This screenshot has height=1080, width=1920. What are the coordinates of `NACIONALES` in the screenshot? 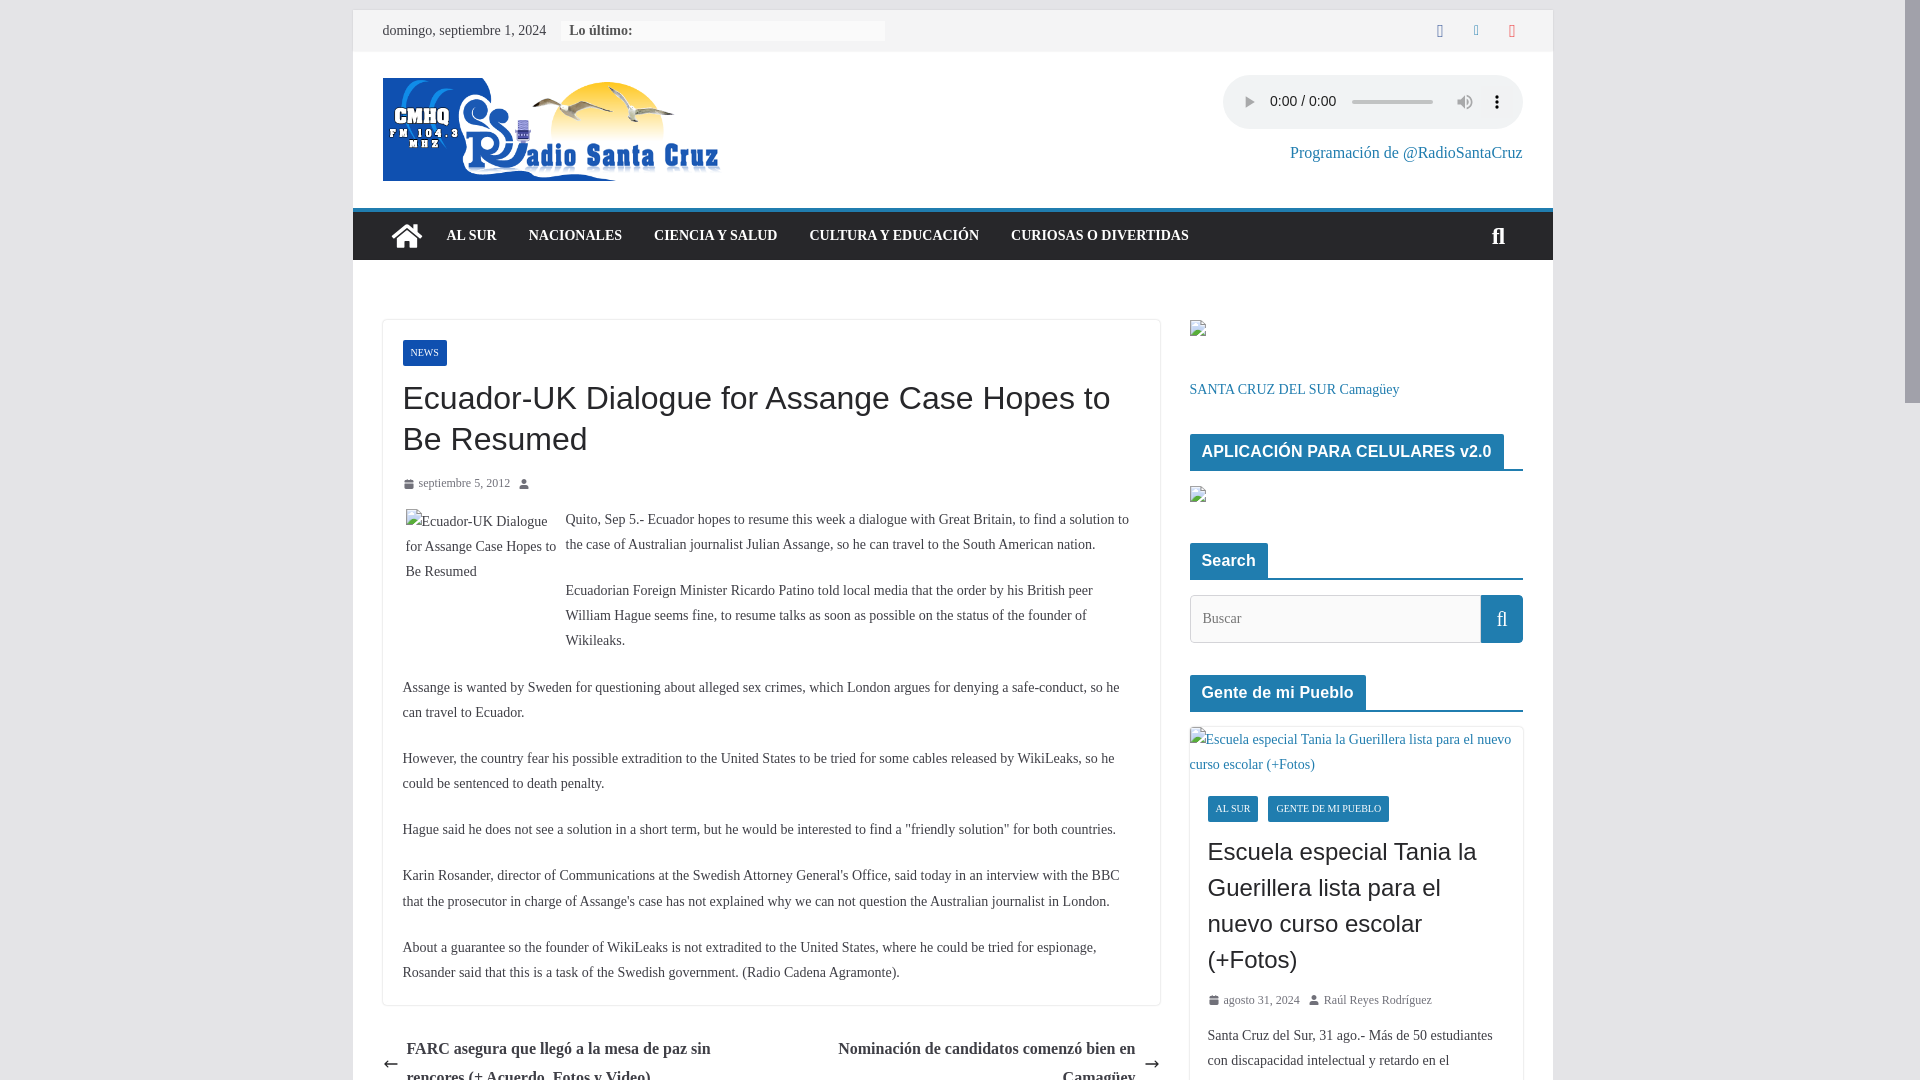 It's located at (576, 236).